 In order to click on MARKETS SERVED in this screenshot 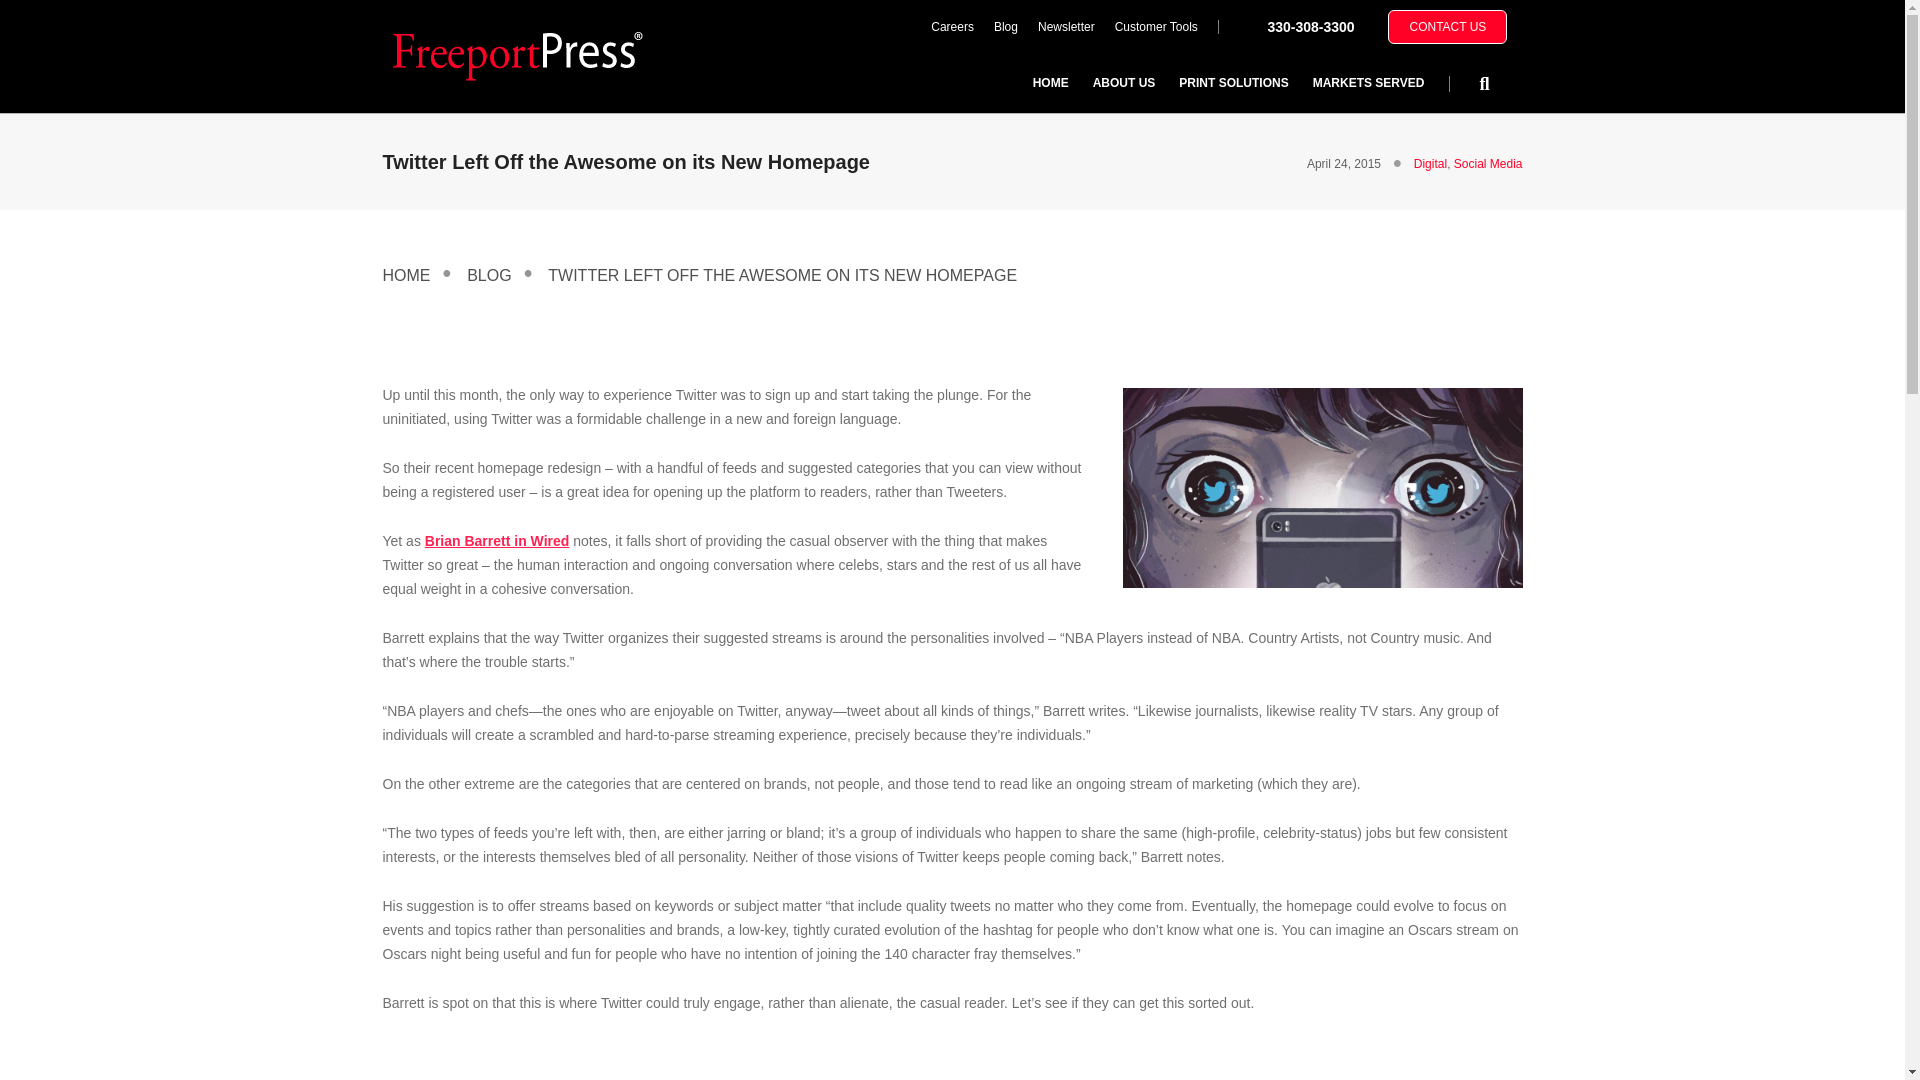, I will do `click(1368, 82)`.